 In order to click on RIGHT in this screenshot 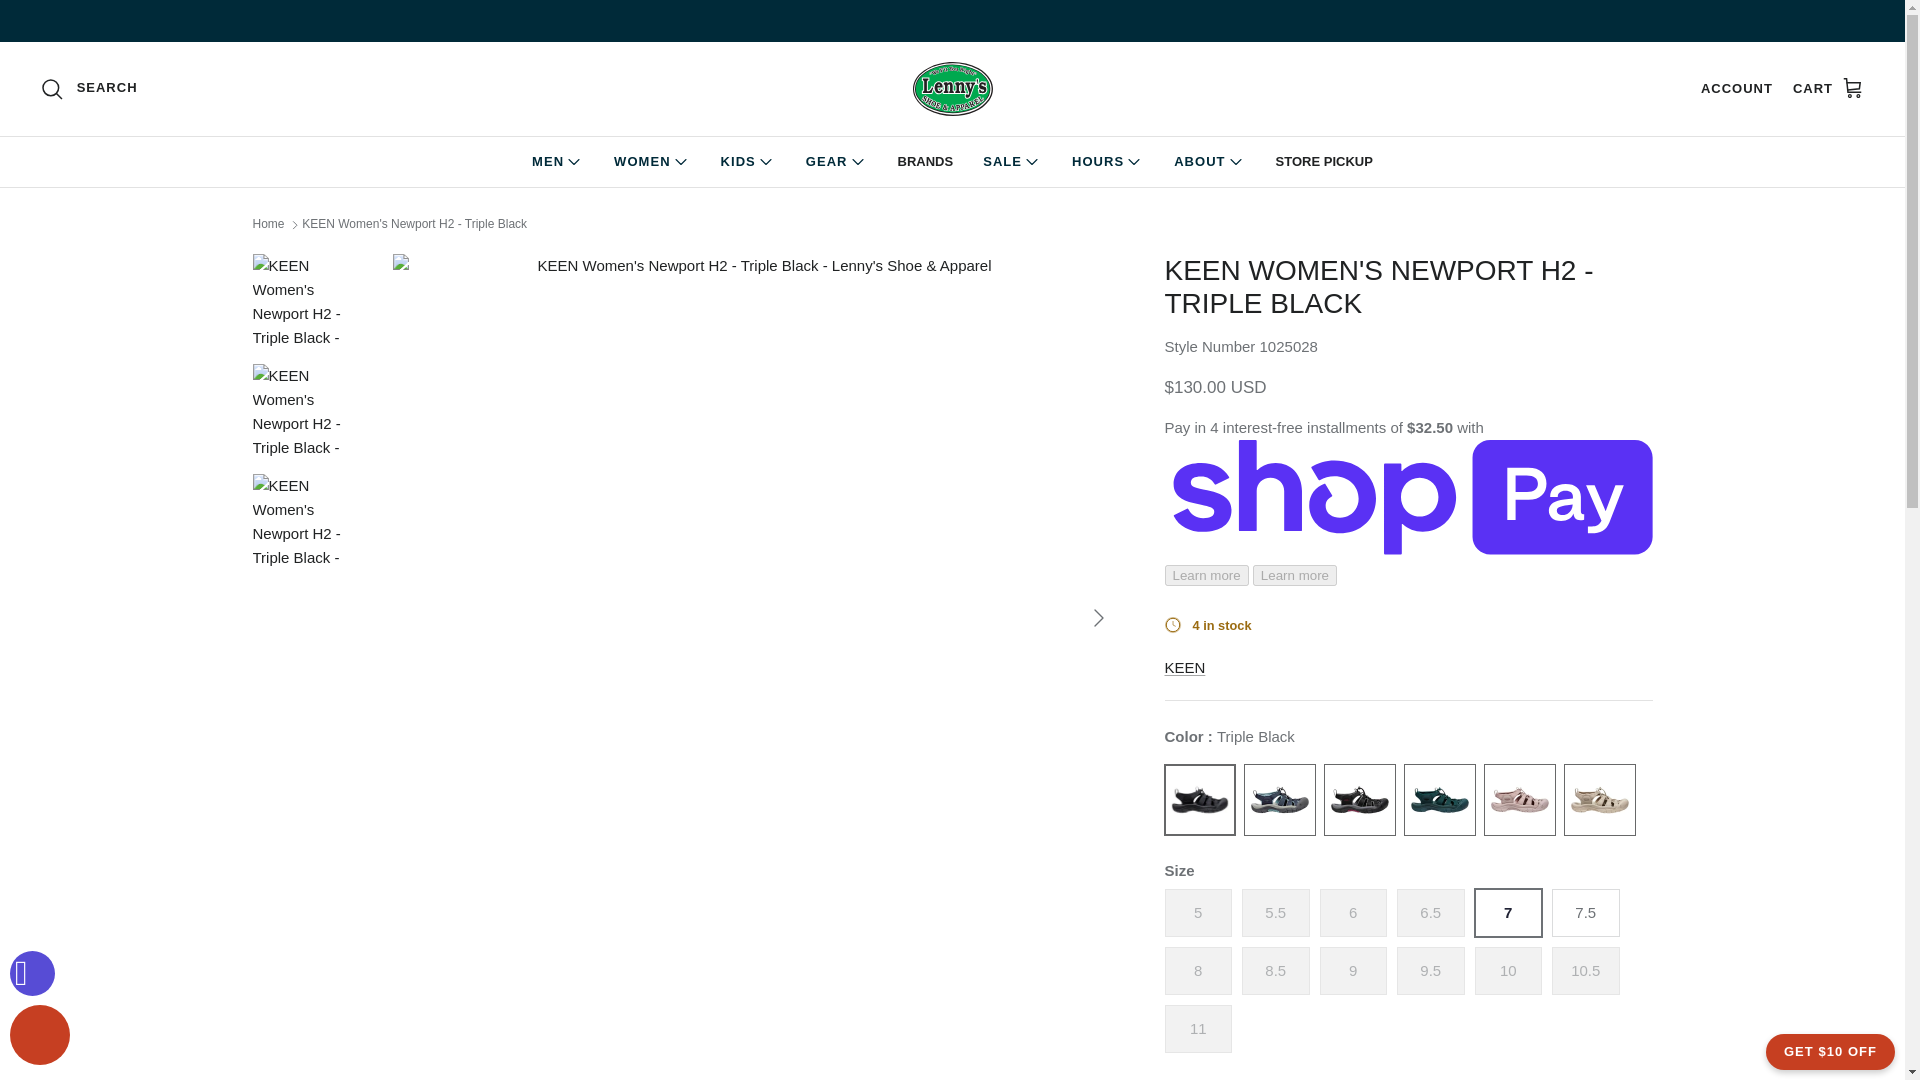, I will do `click(1098, 617)`.